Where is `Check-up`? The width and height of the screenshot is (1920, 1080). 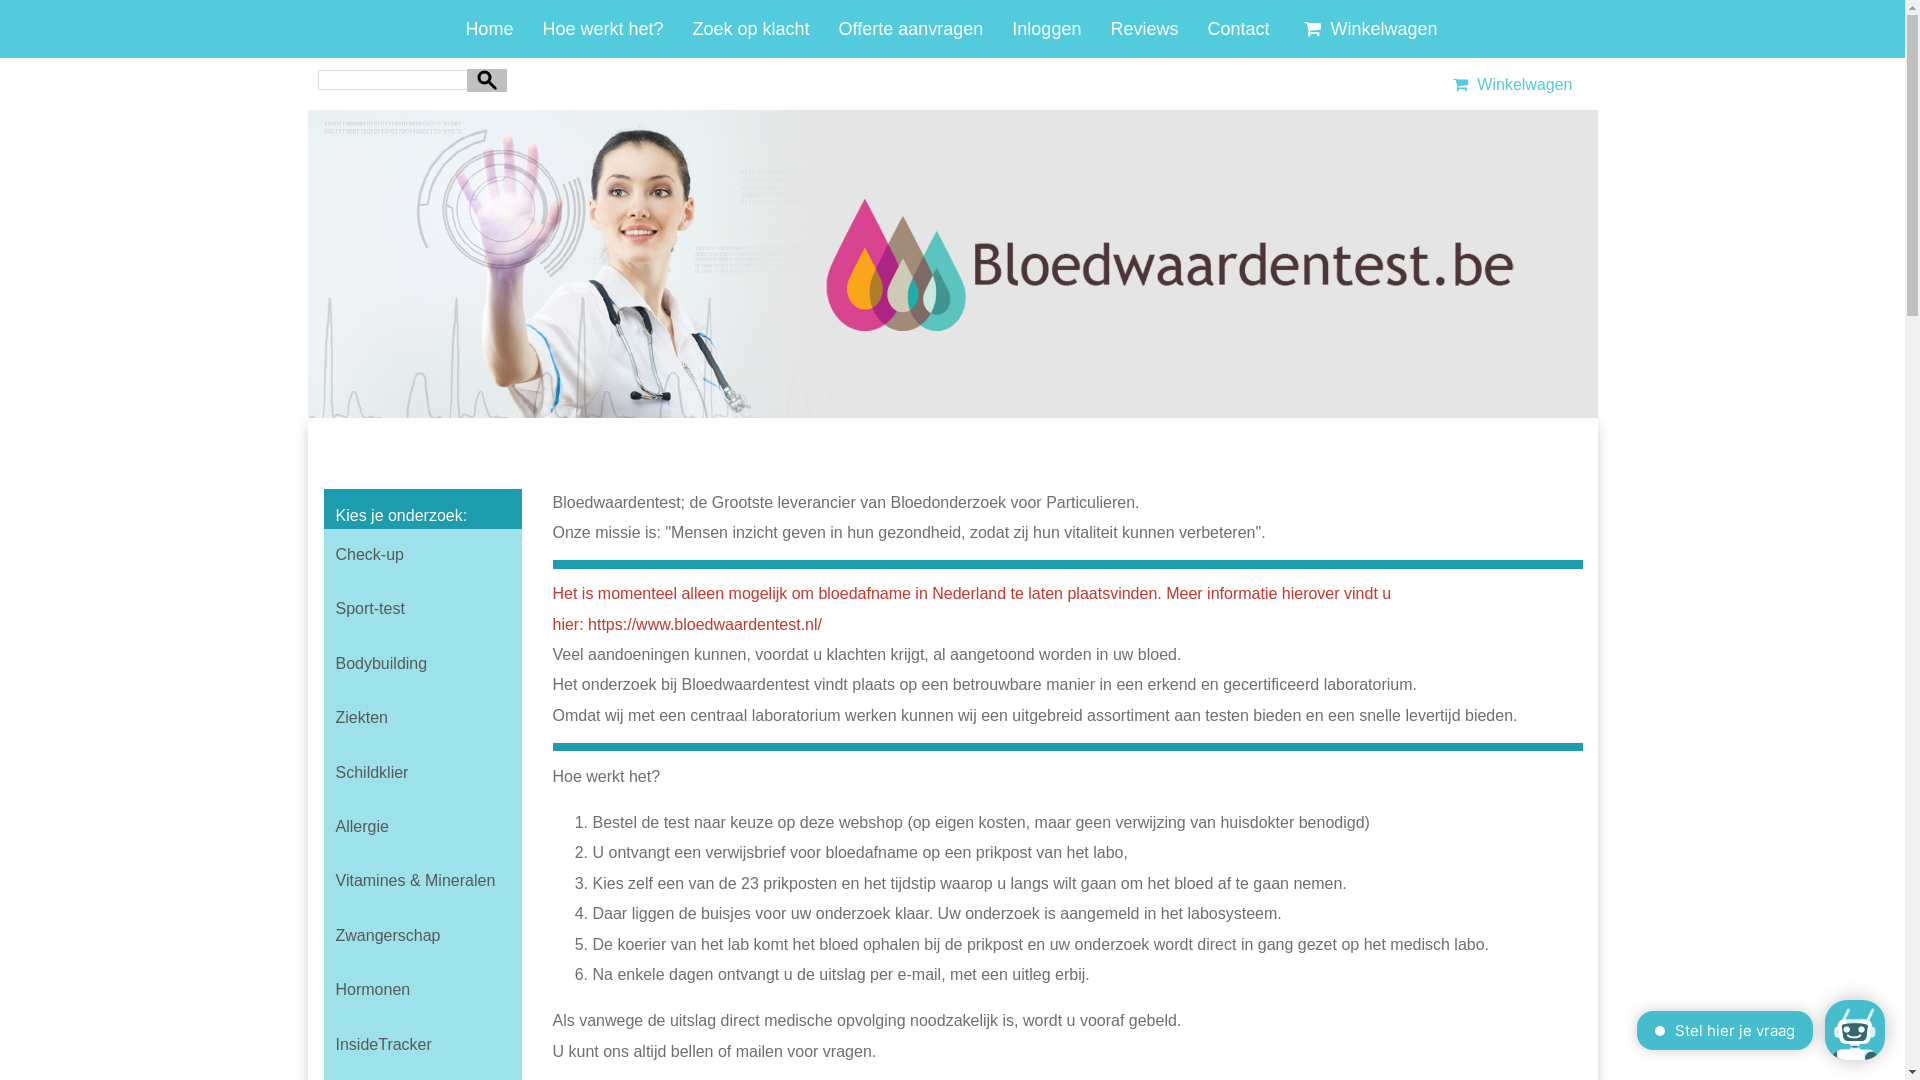 Check-up is located at coordinates (423, 555).